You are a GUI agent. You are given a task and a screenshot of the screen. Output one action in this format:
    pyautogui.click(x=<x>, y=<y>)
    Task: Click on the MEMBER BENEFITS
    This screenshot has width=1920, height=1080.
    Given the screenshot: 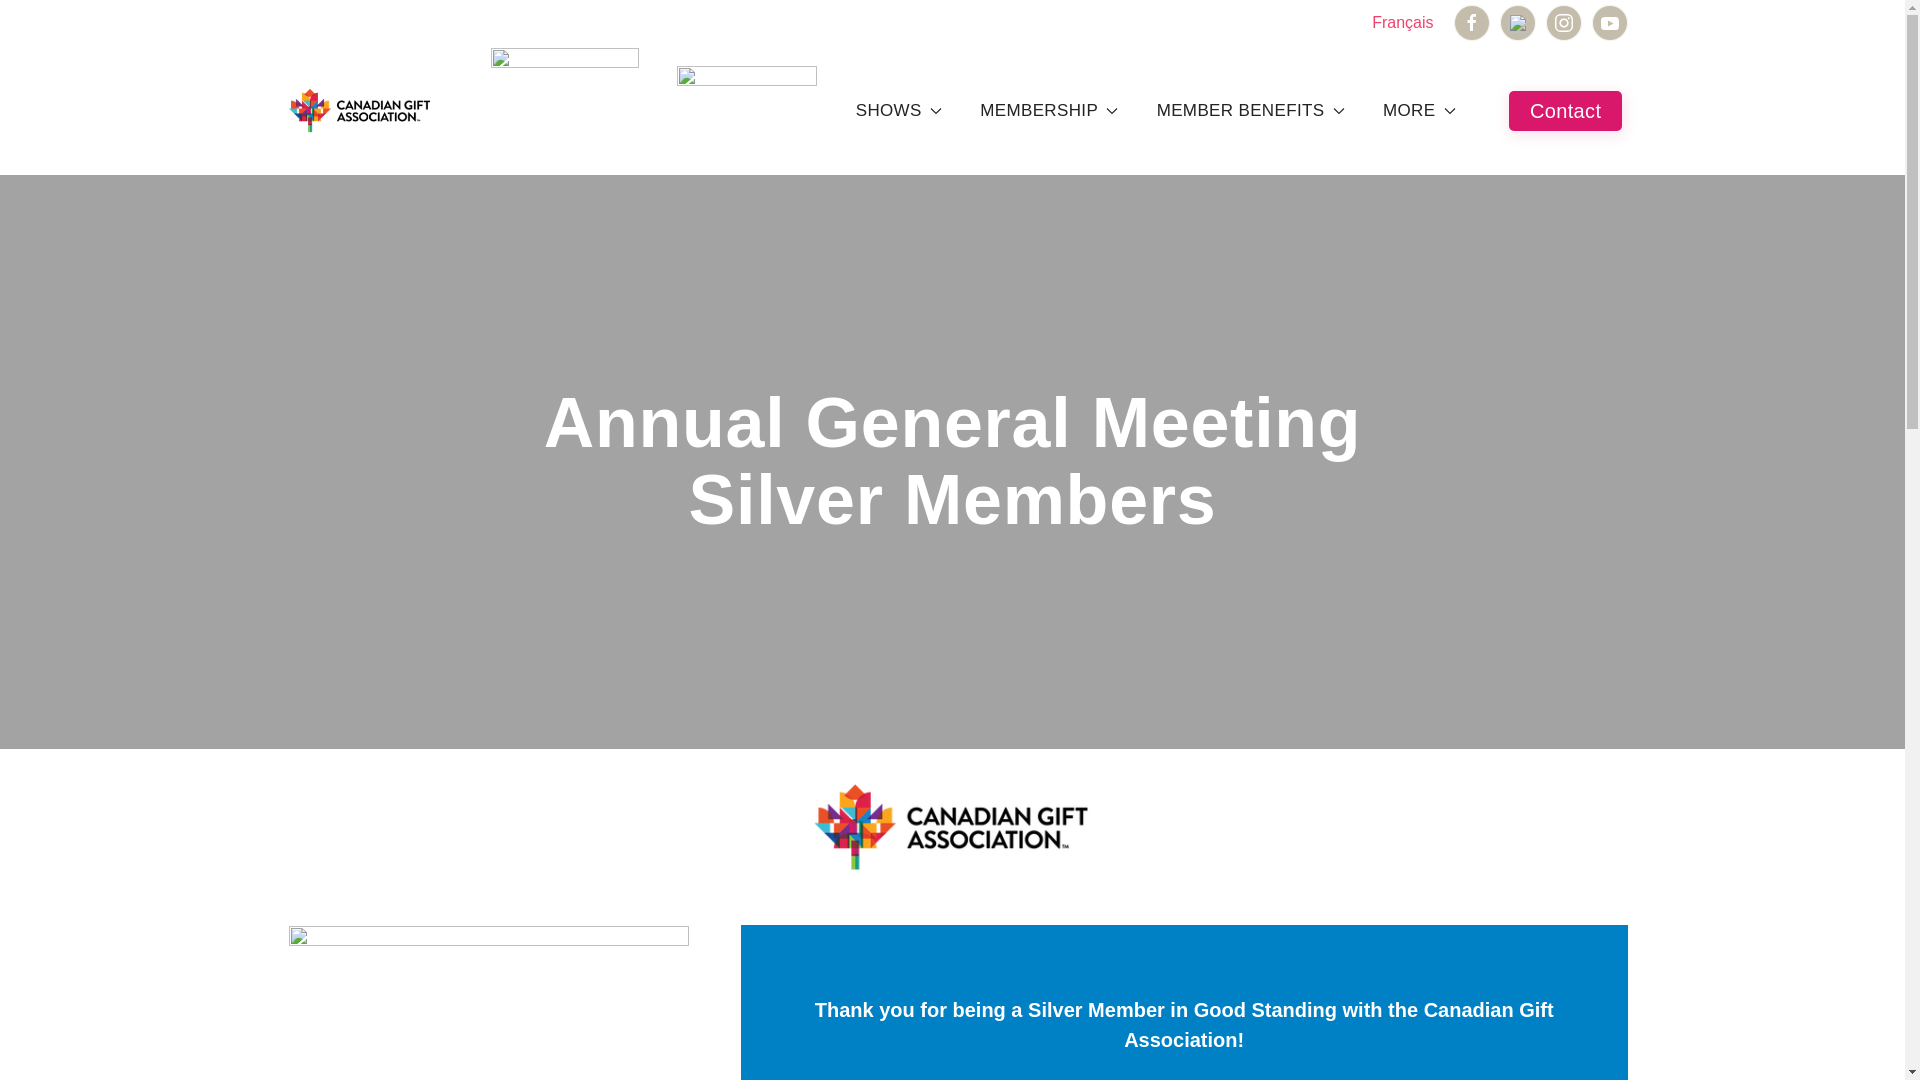 What is the action you would take?
    pyautogui.click(x=1250, y=110)
    